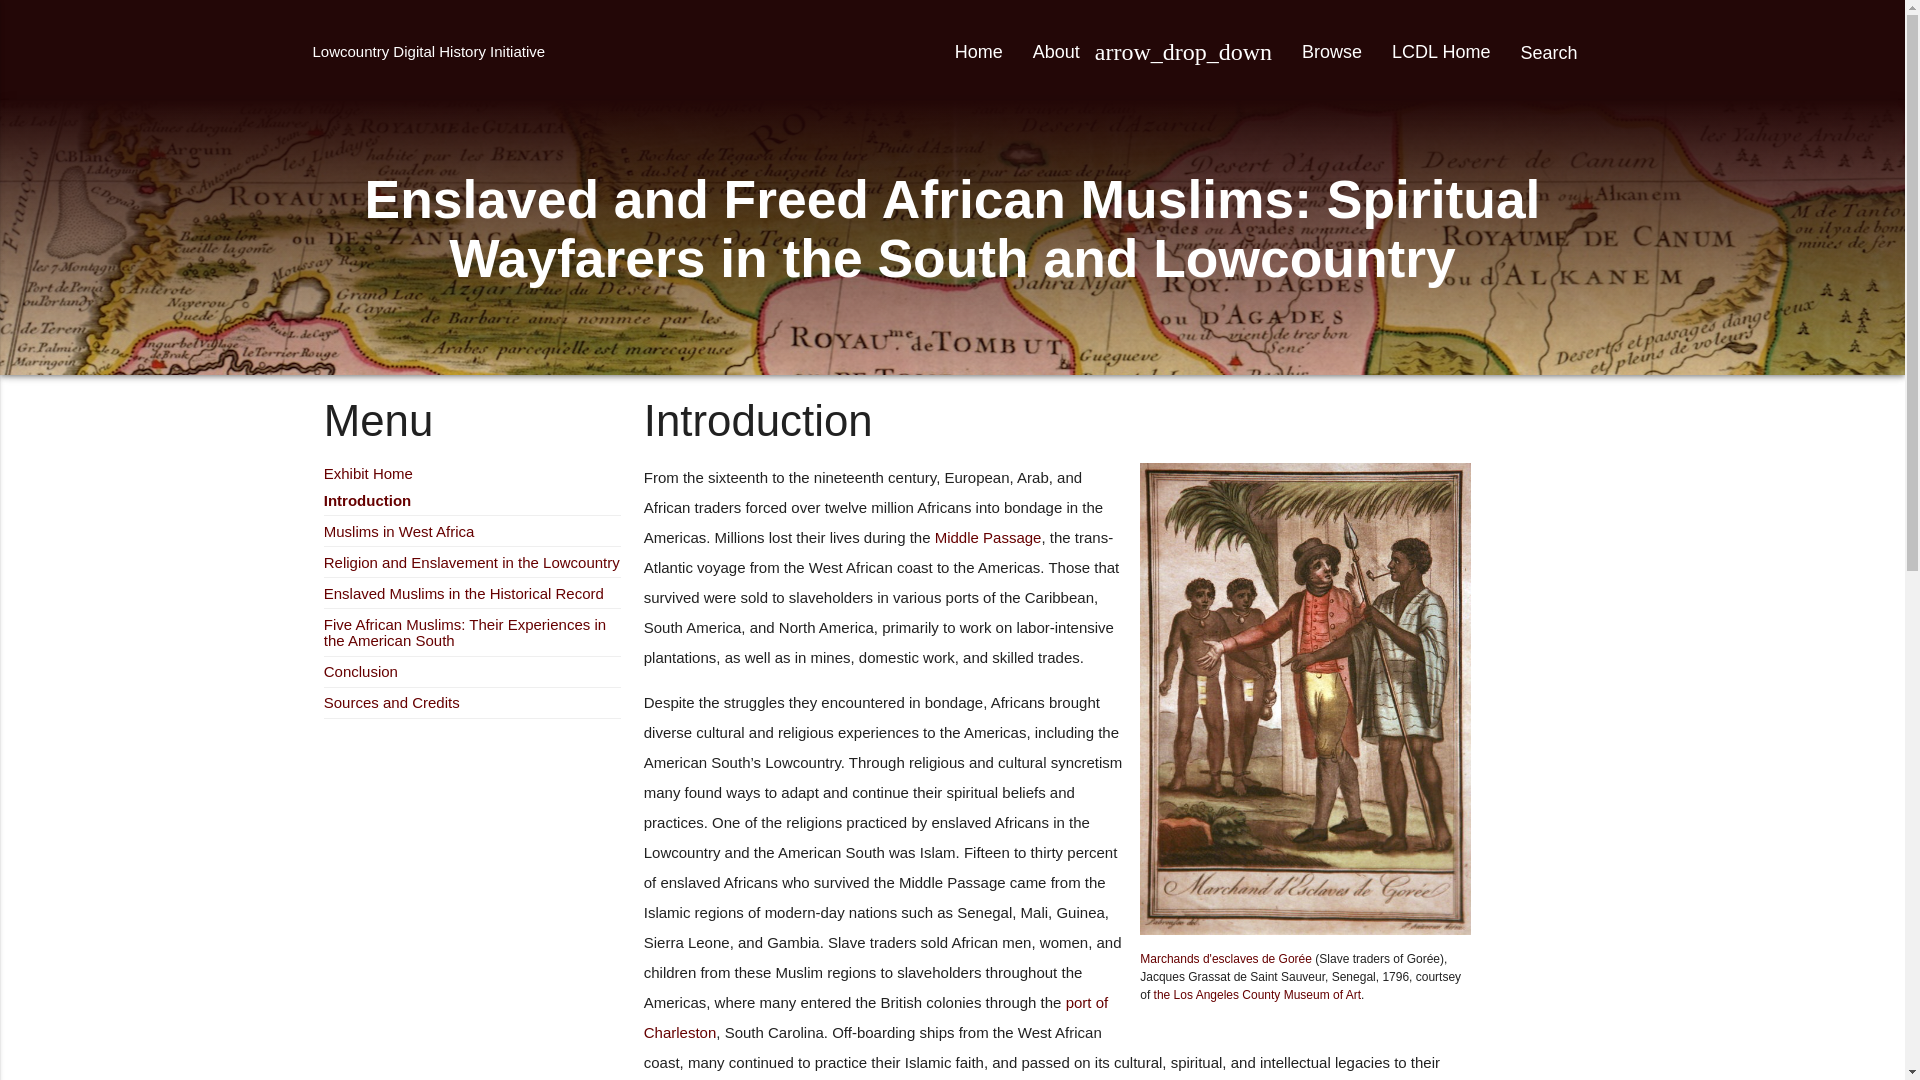 The image size is (1920, 1080). I want to click on Exhibit Home, so click(368, 473).